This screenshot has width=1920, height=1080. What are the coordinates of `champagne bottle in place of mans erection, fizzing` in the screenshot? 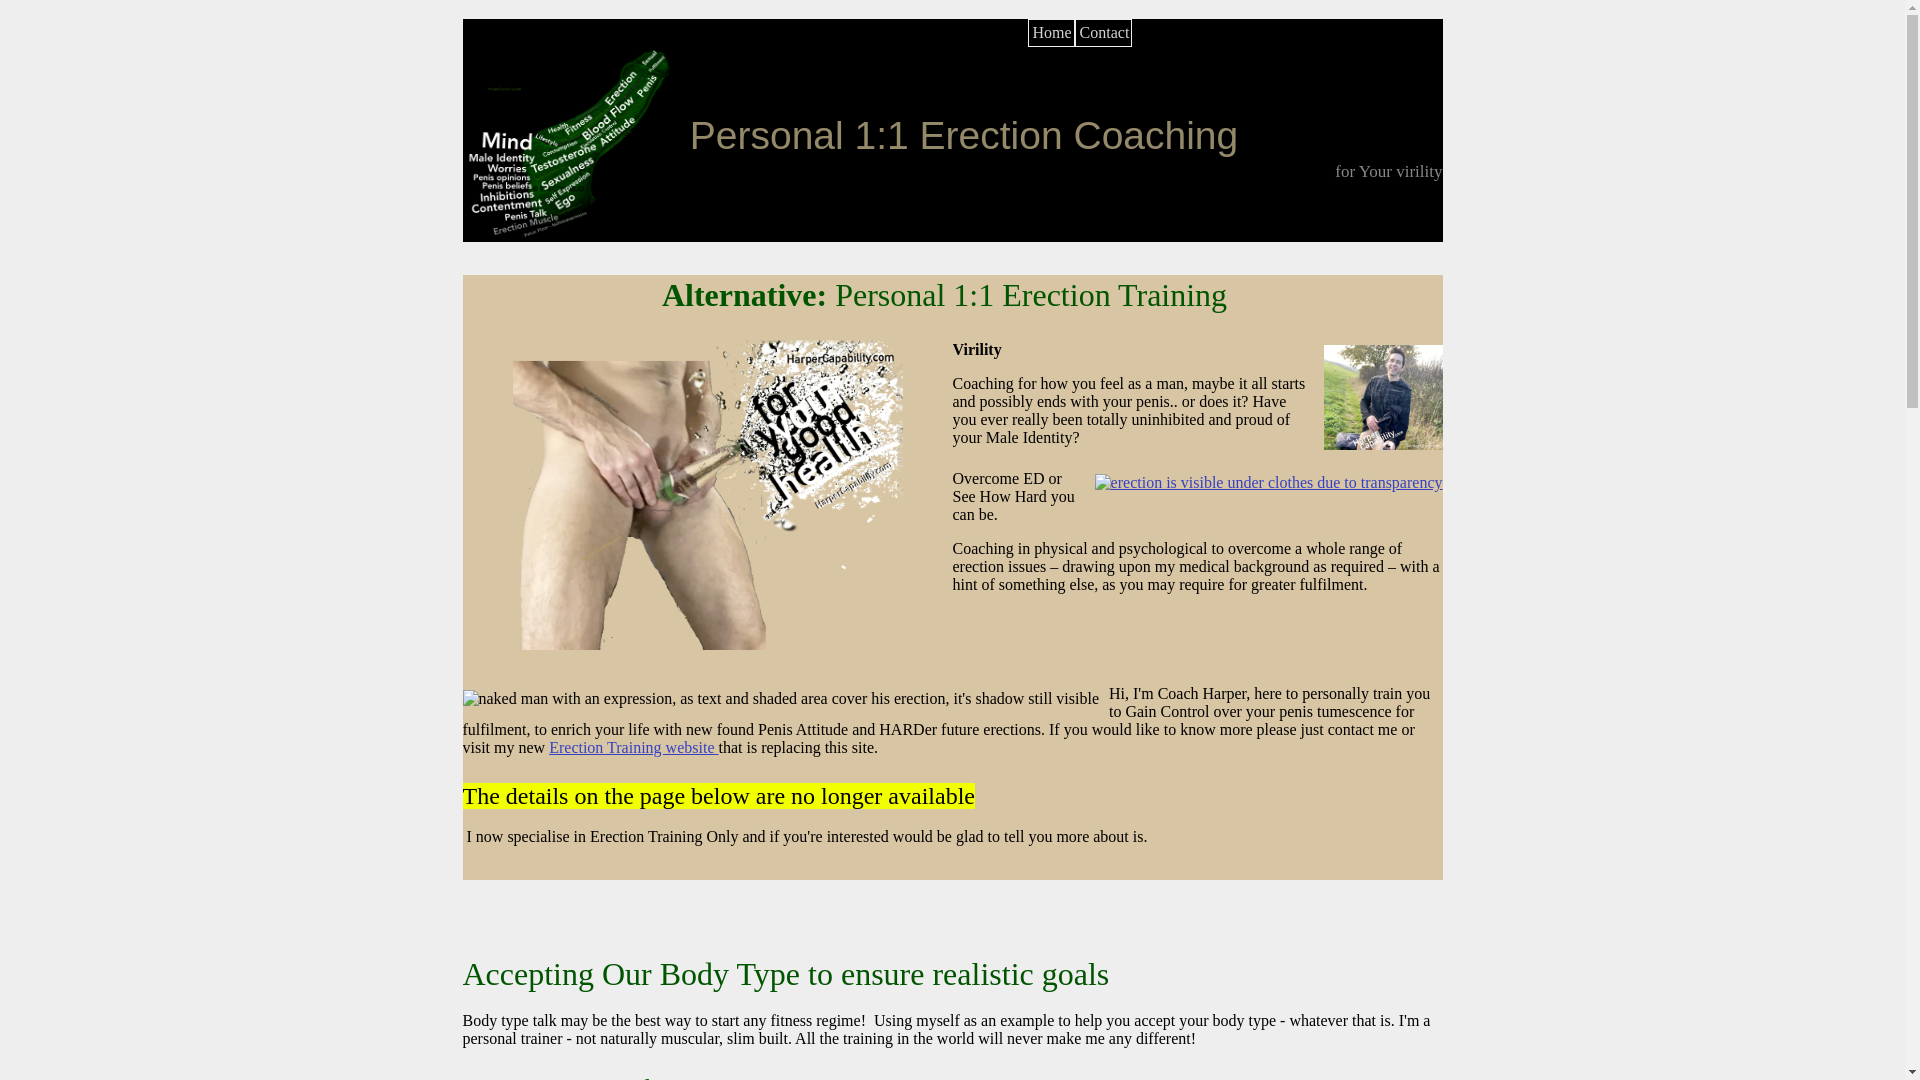 It's located at (707, 496).